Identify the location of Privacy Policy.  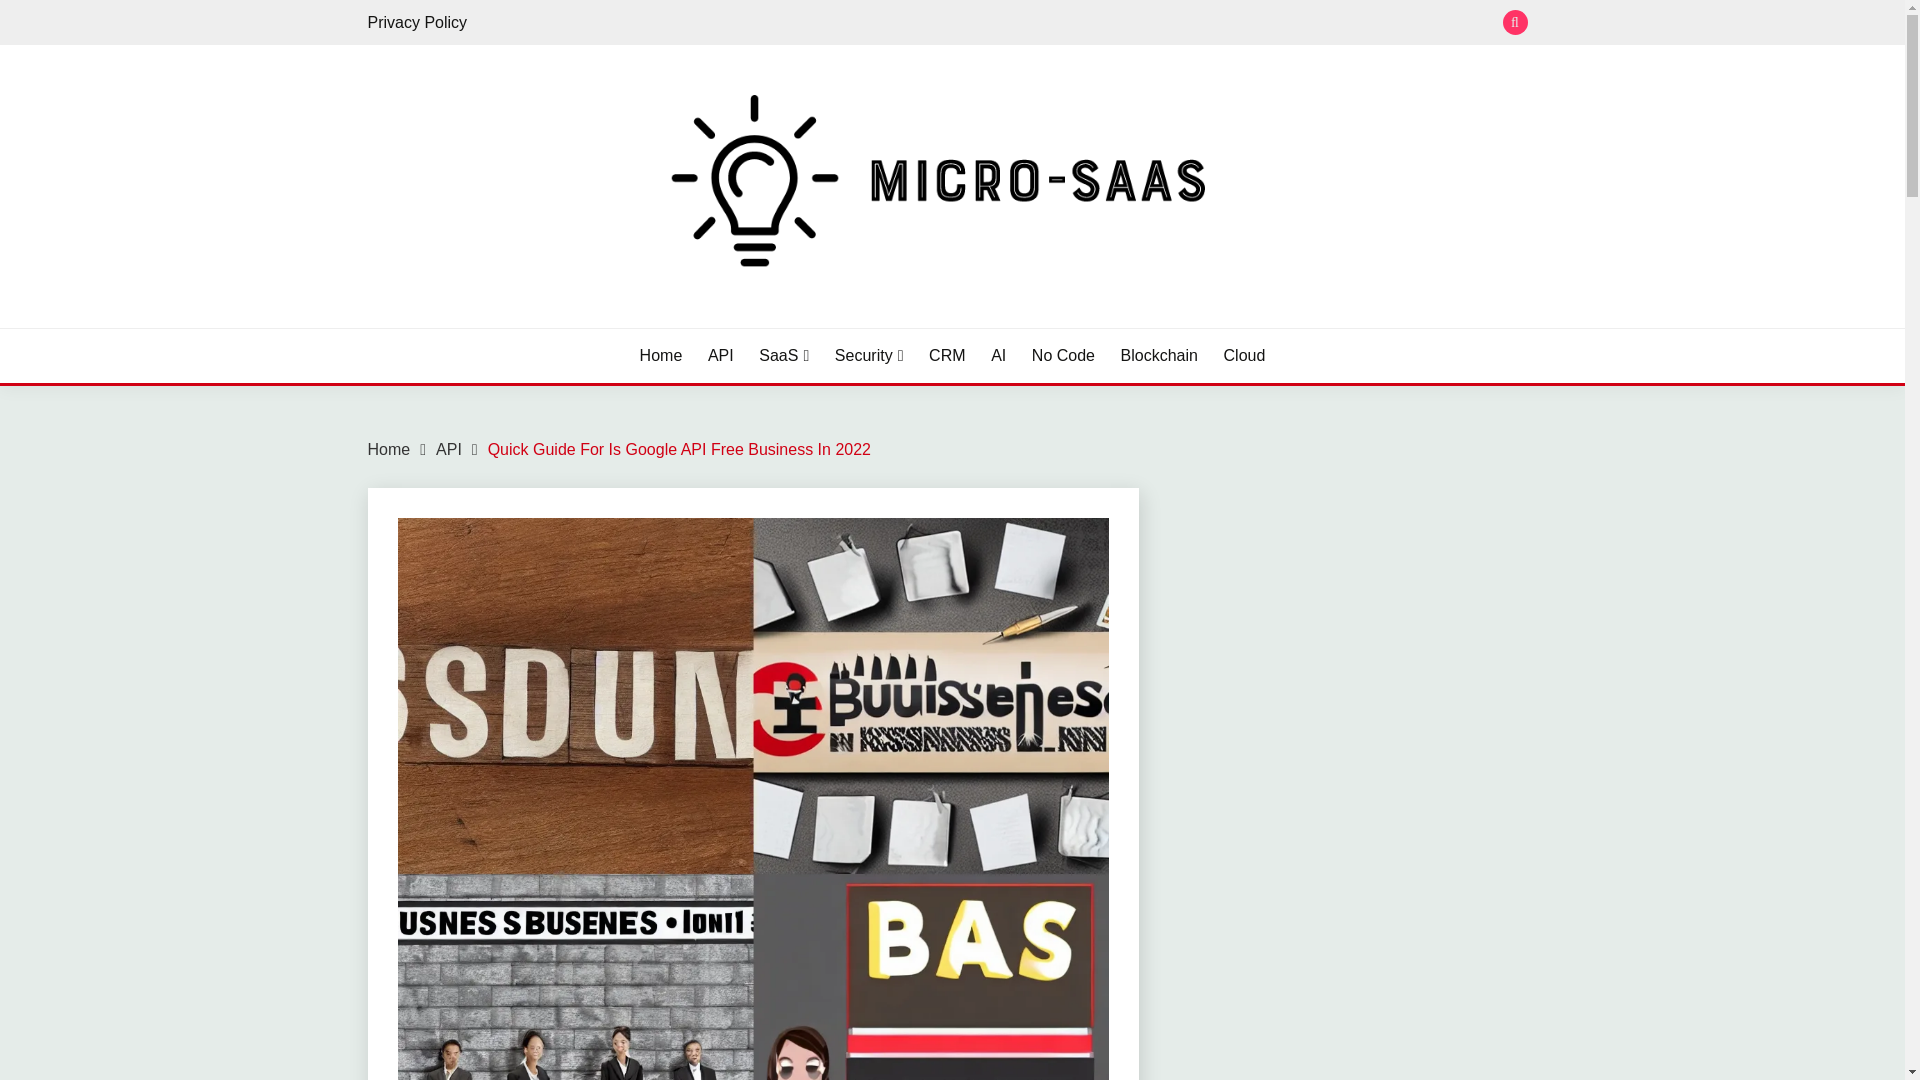
(418, 22).